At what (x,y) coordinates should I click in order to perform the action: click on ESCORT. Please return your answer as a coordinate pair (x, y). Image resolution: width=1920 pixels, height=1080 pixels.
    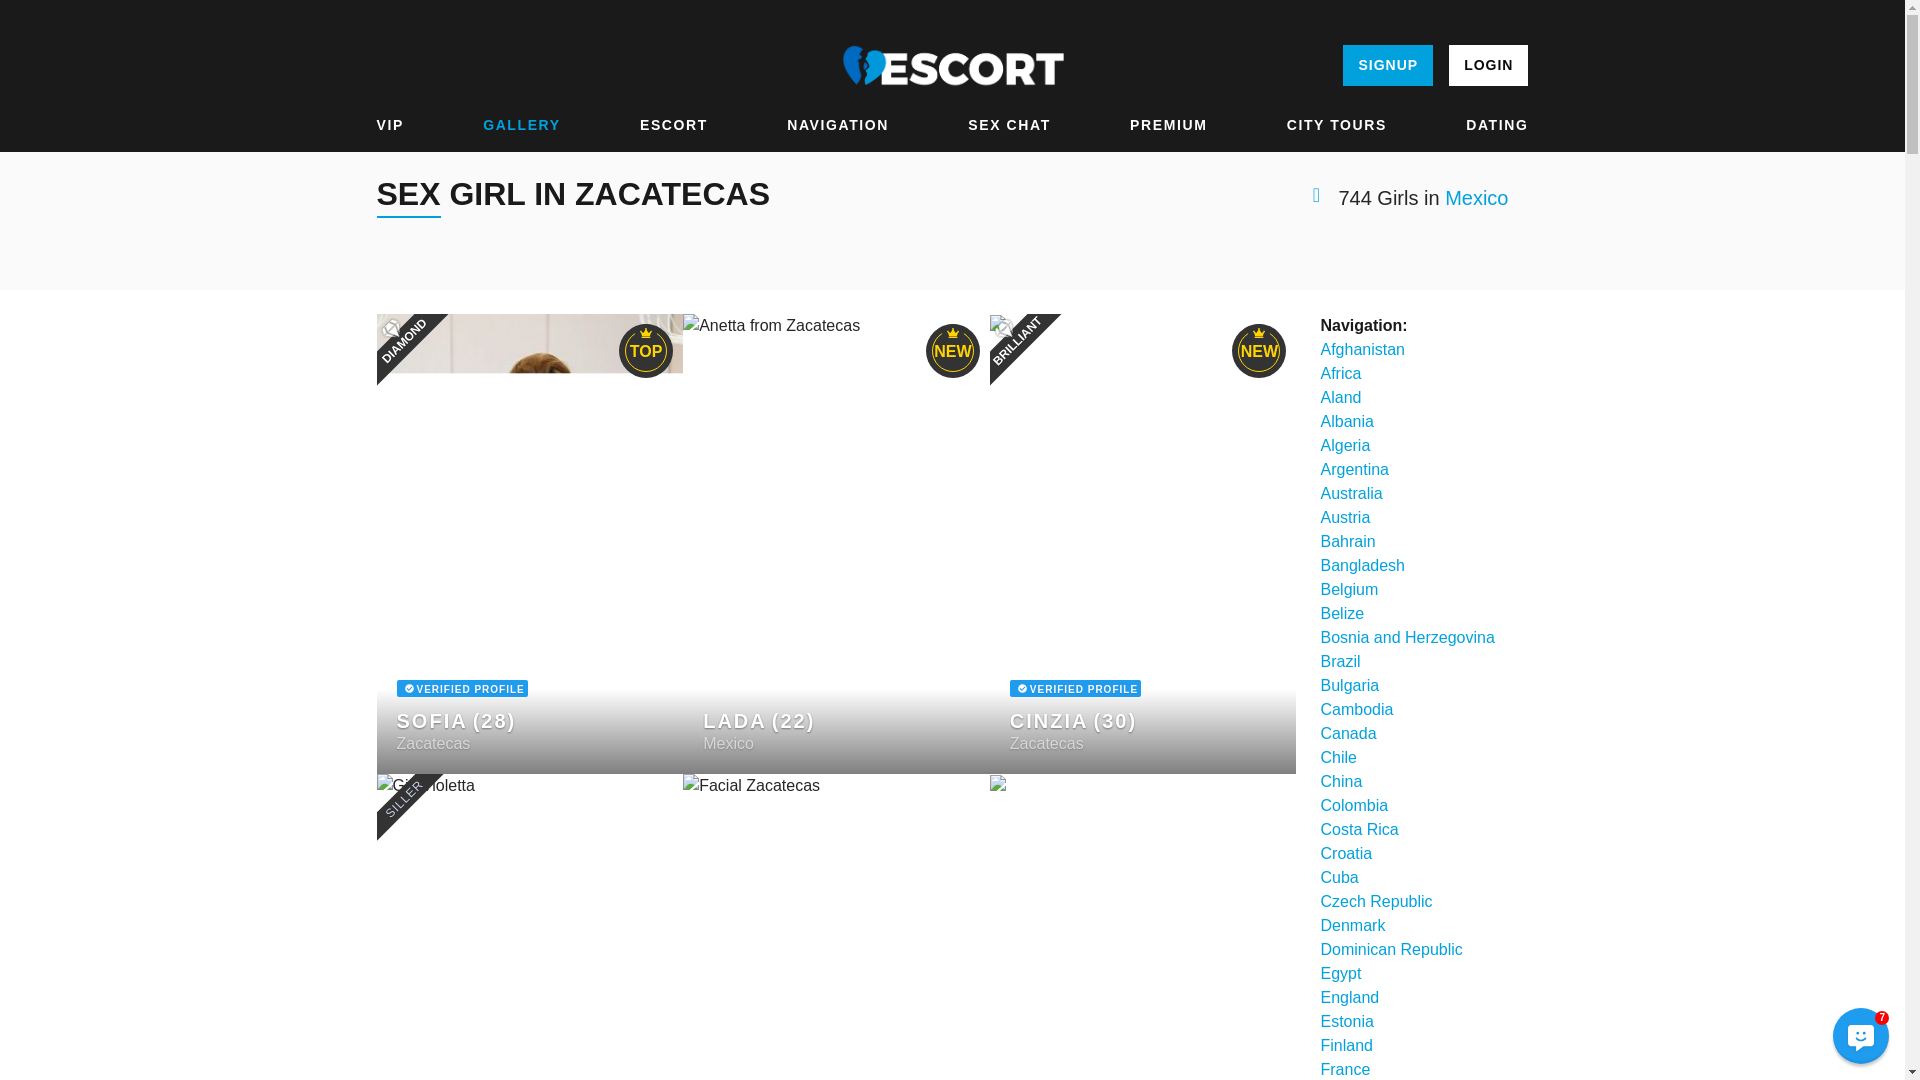
    Looking at the image, I should click on (674, 125).